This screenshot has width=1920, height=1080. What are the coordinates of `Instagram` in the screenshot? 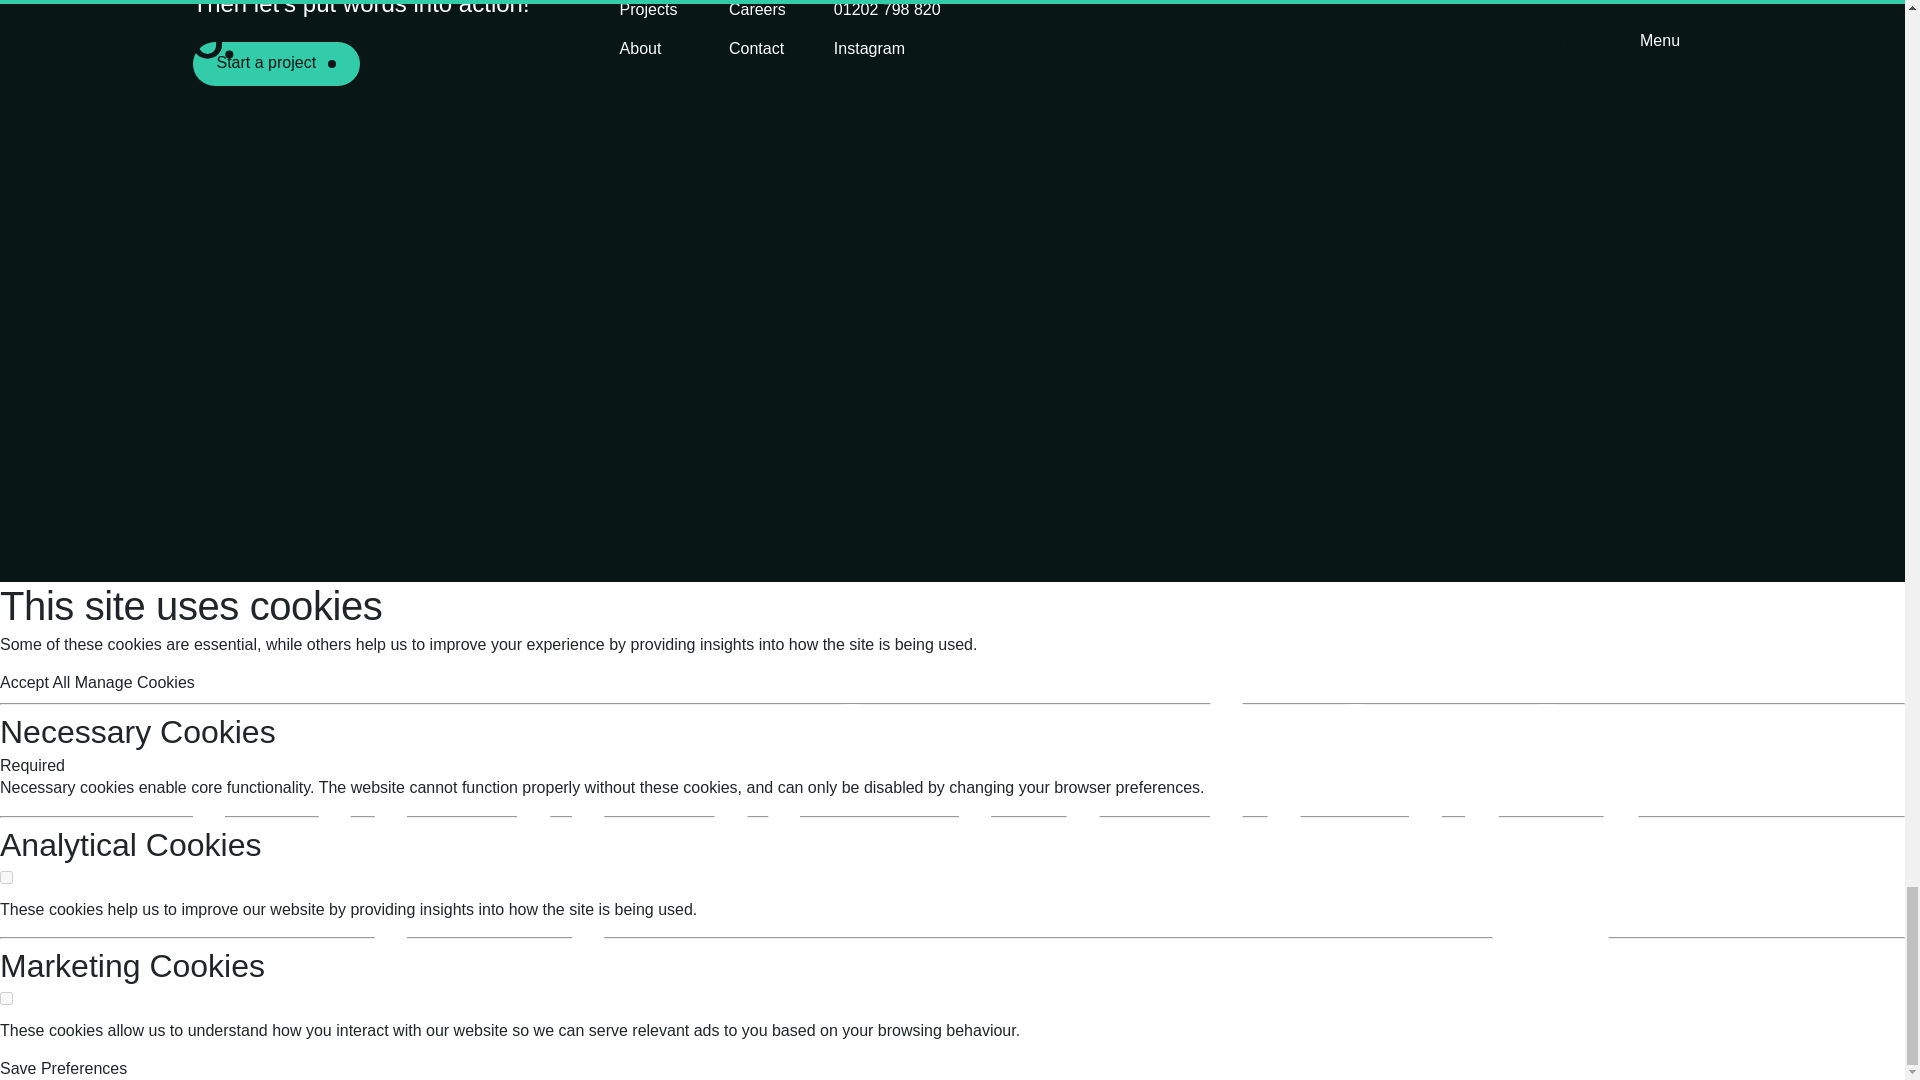 It's located at (868, 49).